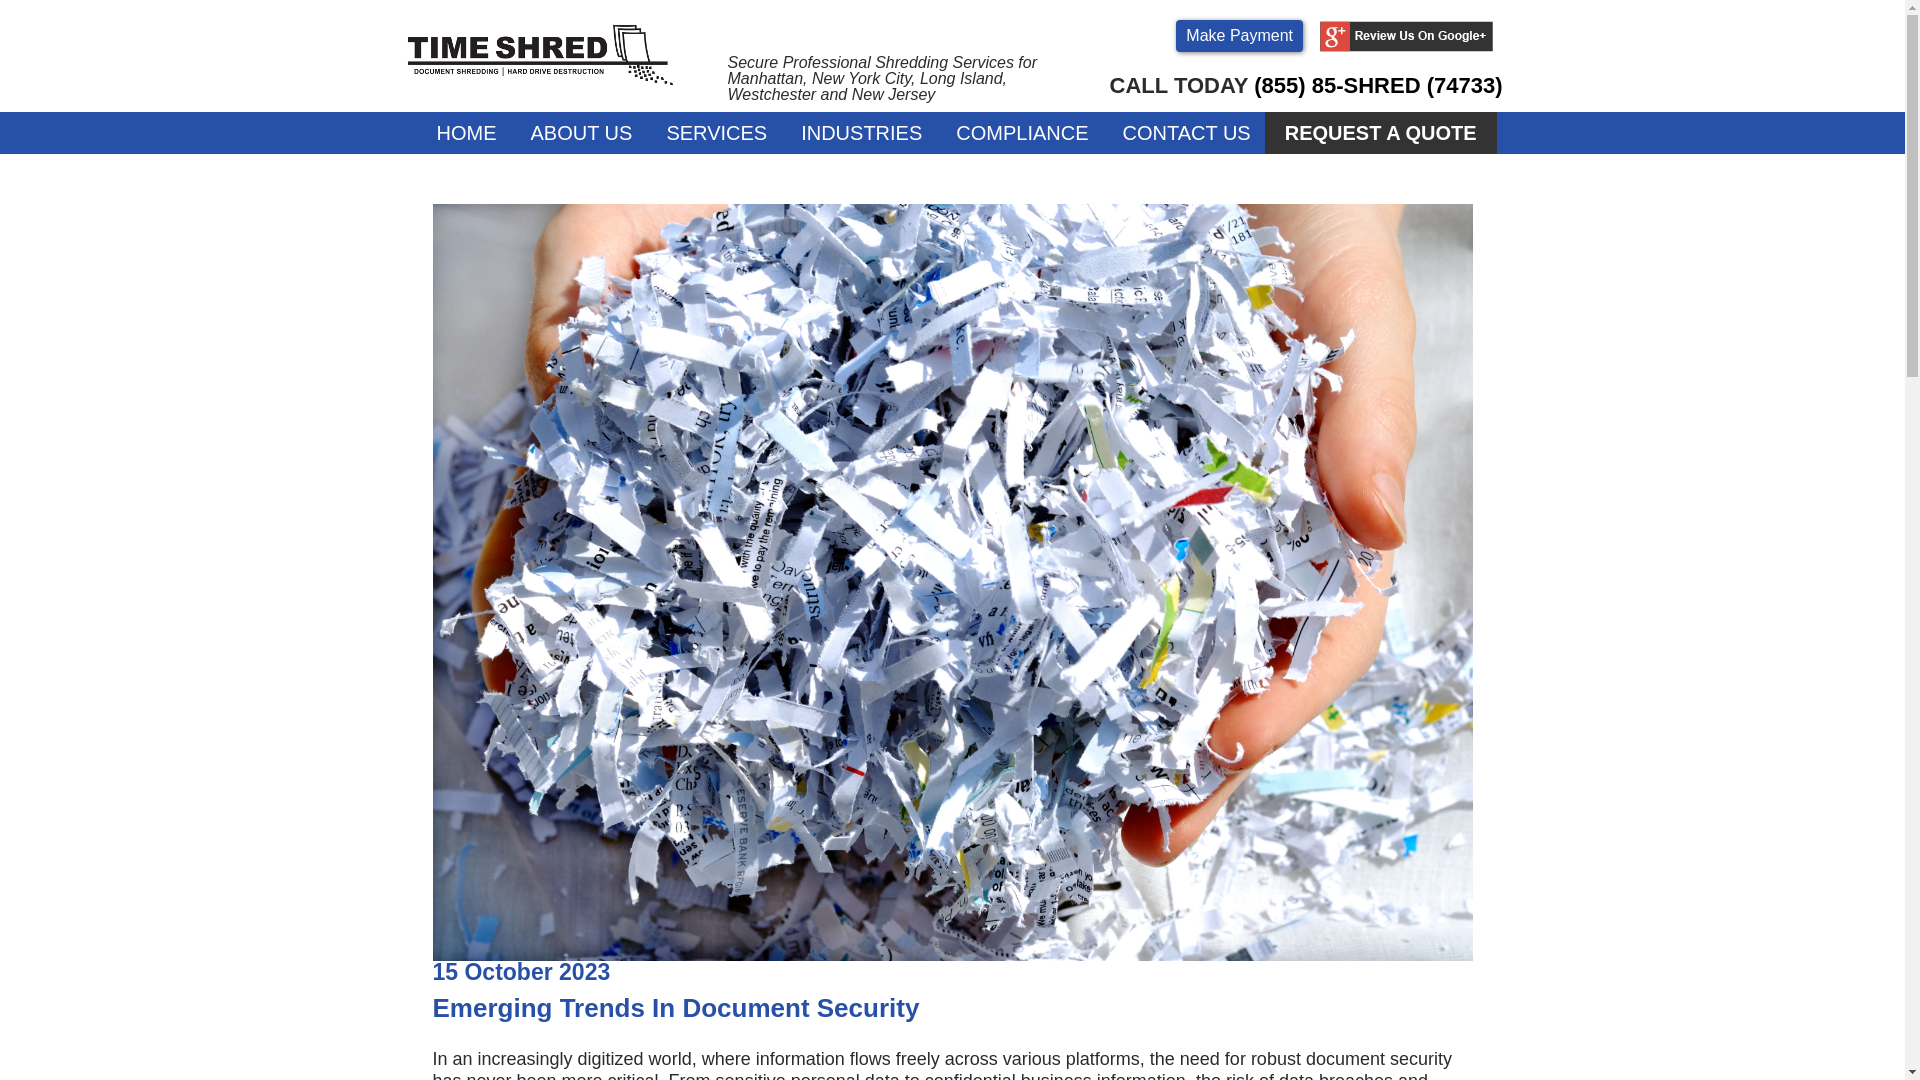 The width and height of the screenshot is (1920, 1080). Describe the element at coordinates (466, 133) in the screenshot. I see `HOME` at that location.